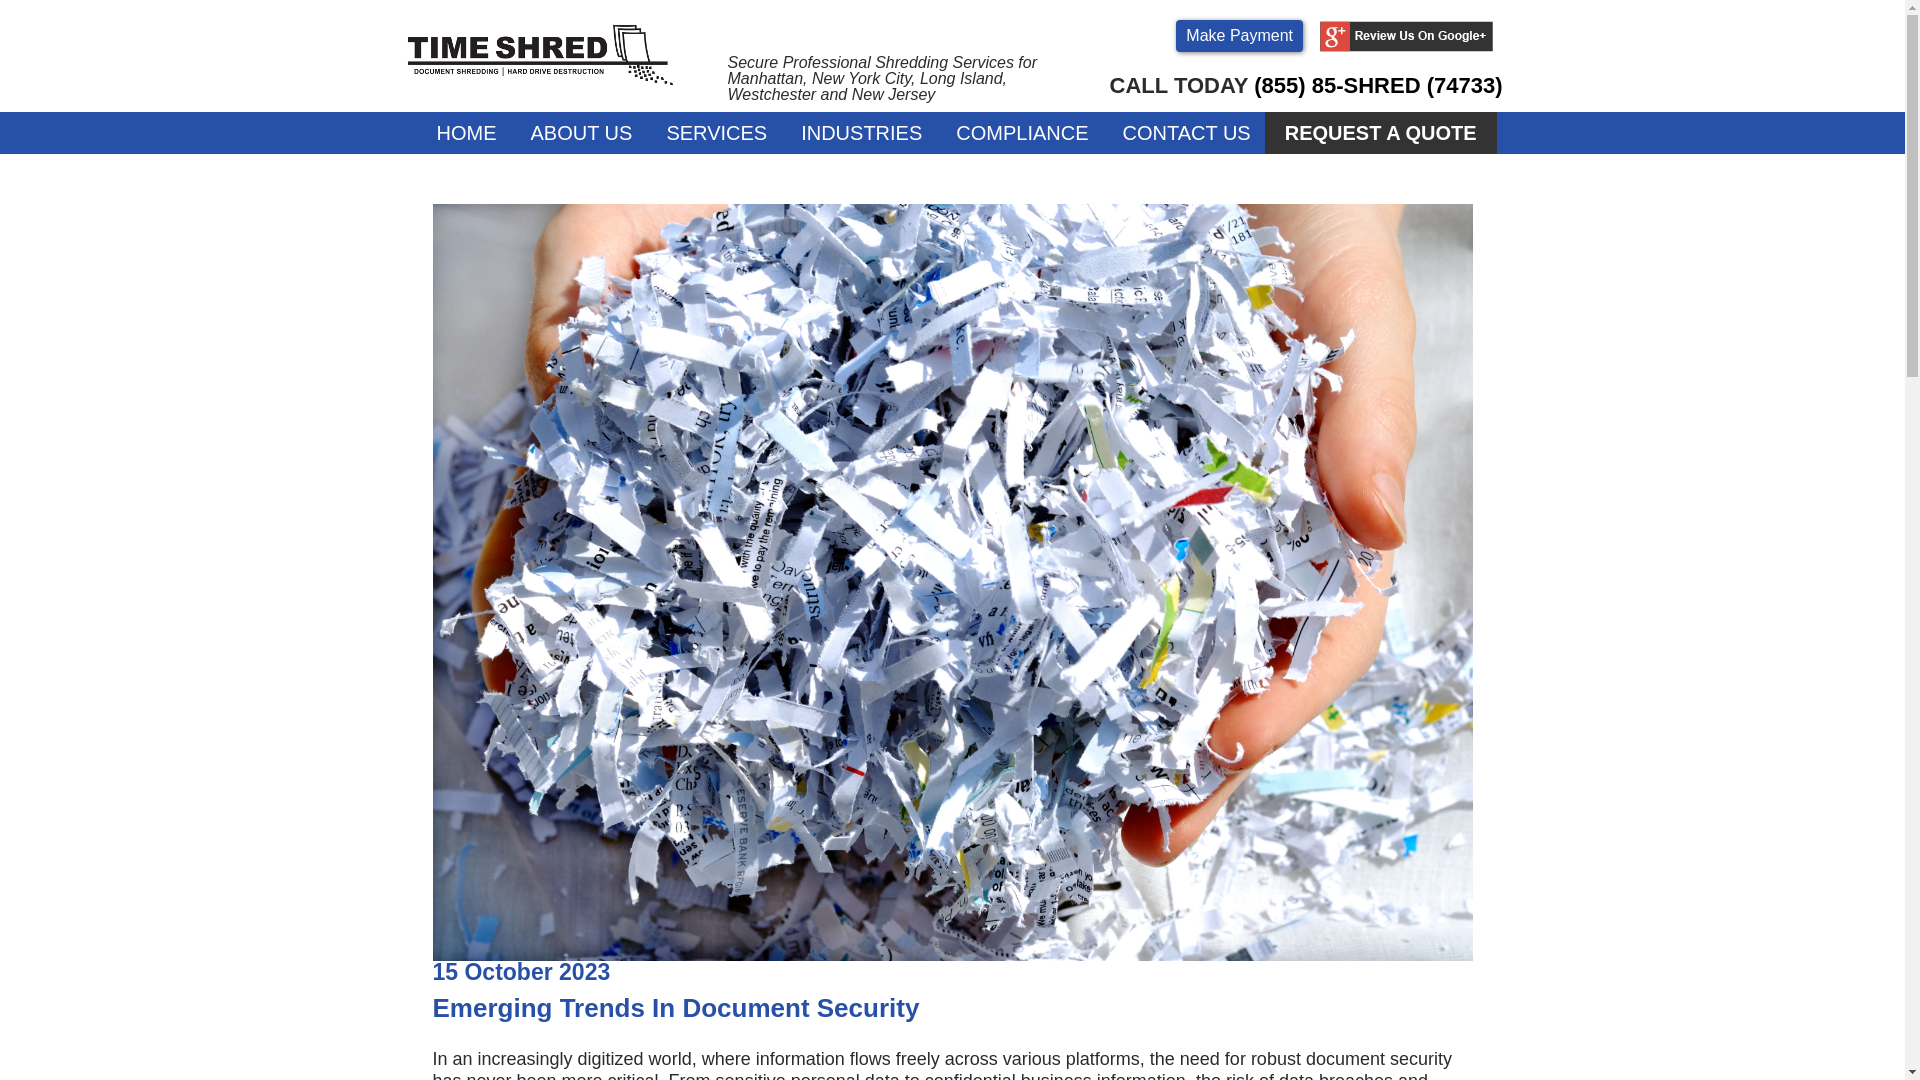 The width and height of the screenshot is (1920, 1080). Describe the element at coordinates (466, 133) in the screenshot. I see `HOME` at that location.